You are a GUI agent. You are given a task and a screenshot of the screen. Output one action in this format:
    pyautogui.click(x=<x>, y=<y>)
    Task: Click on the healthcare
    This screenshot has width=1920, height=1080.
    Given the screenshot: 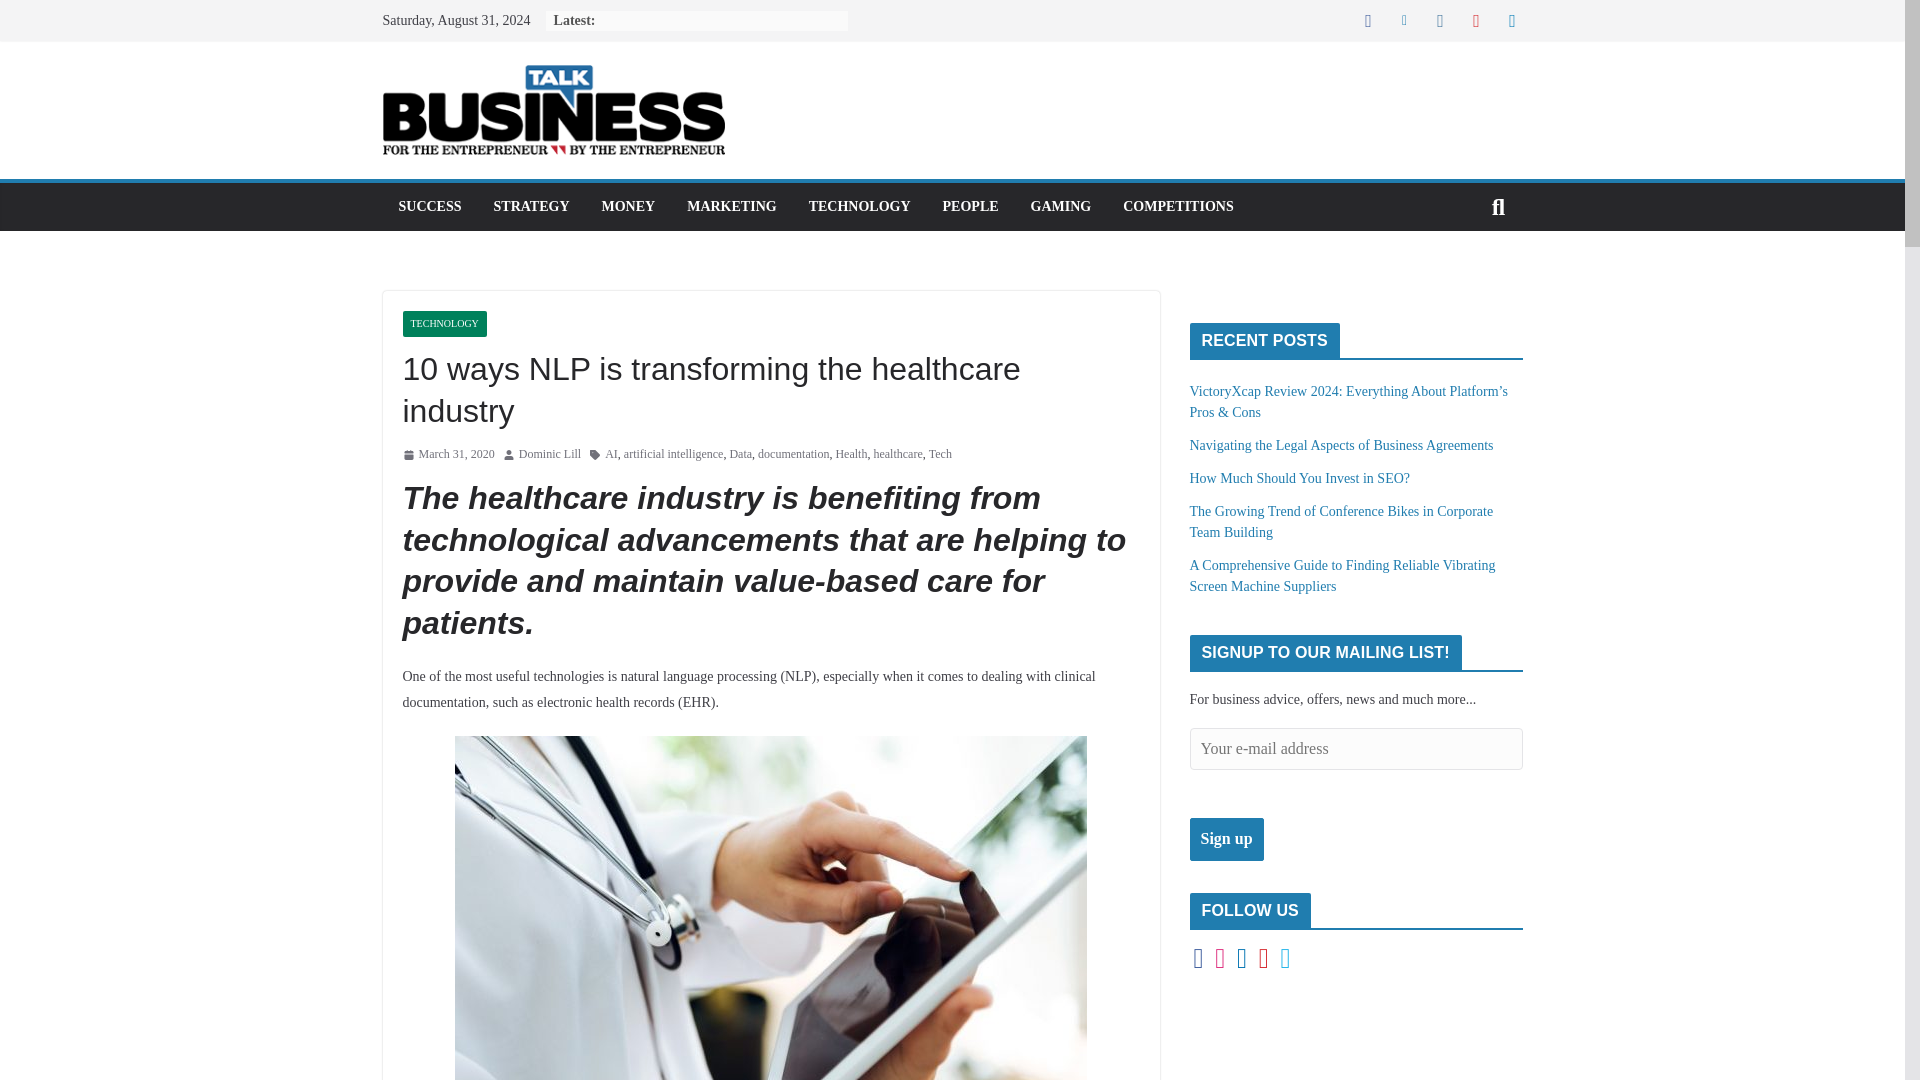 What is the action you would take?
    pyautogui.click(x=897, y=454)
    